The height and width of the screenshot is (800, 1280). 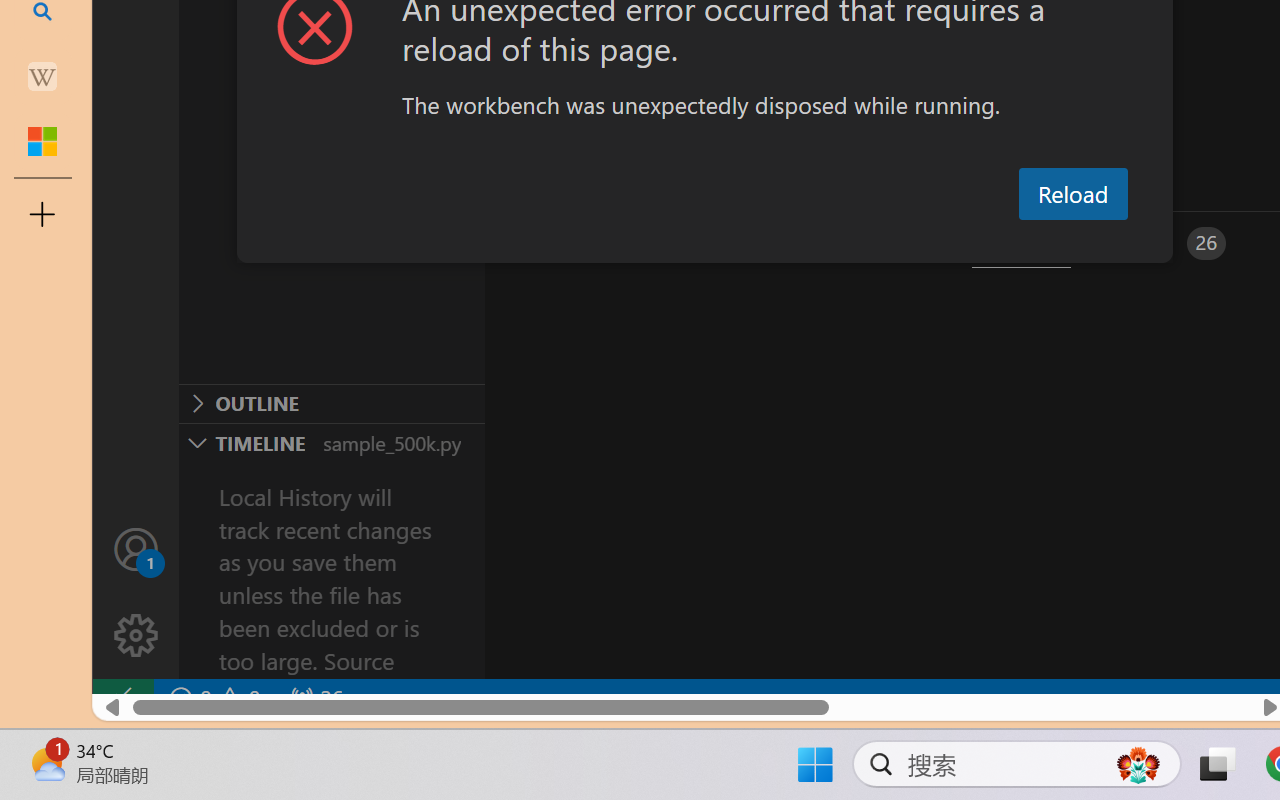 What do you see at coordinates (136, 548) in the screenshot?
I see `Accounts - Sign in requested` at bounding box center [136, 548].